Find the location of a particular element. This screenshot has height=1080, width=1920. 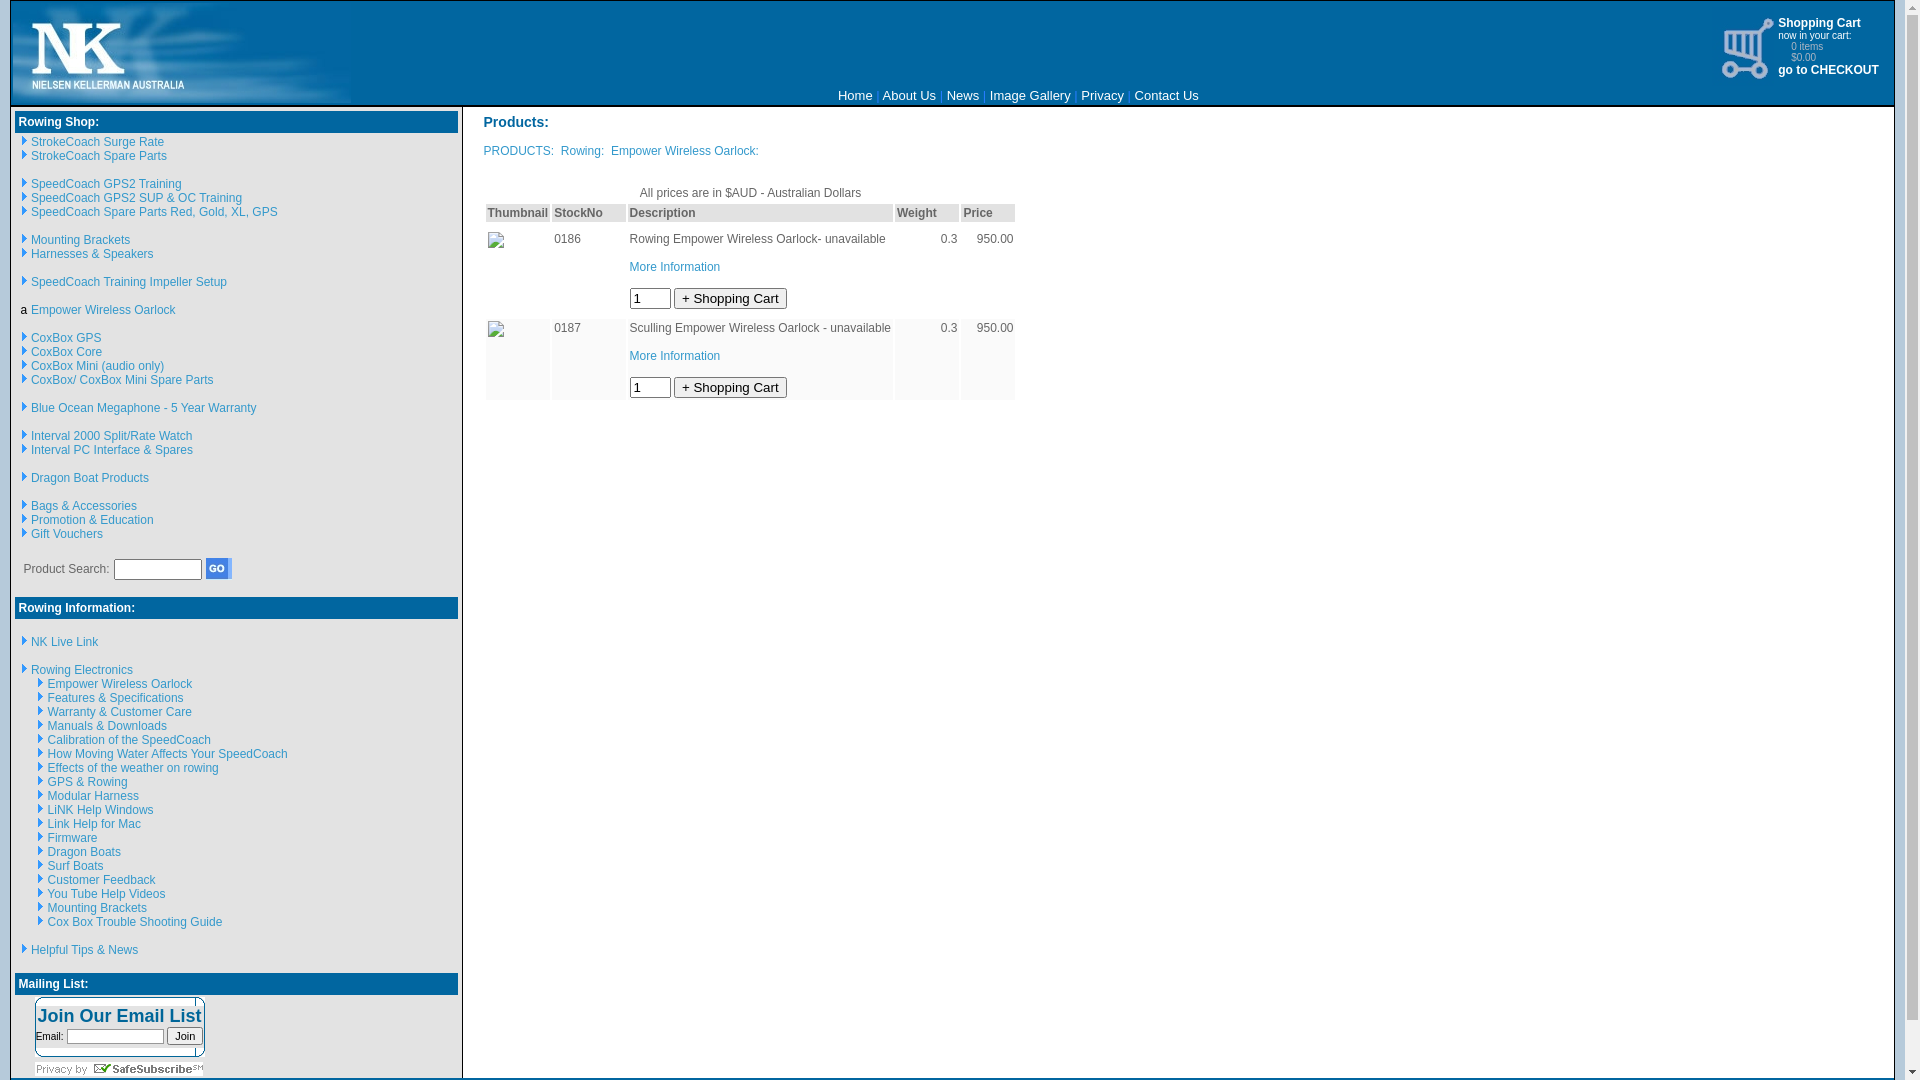

LiNK Help Windows is located at coordinates (101, 810).